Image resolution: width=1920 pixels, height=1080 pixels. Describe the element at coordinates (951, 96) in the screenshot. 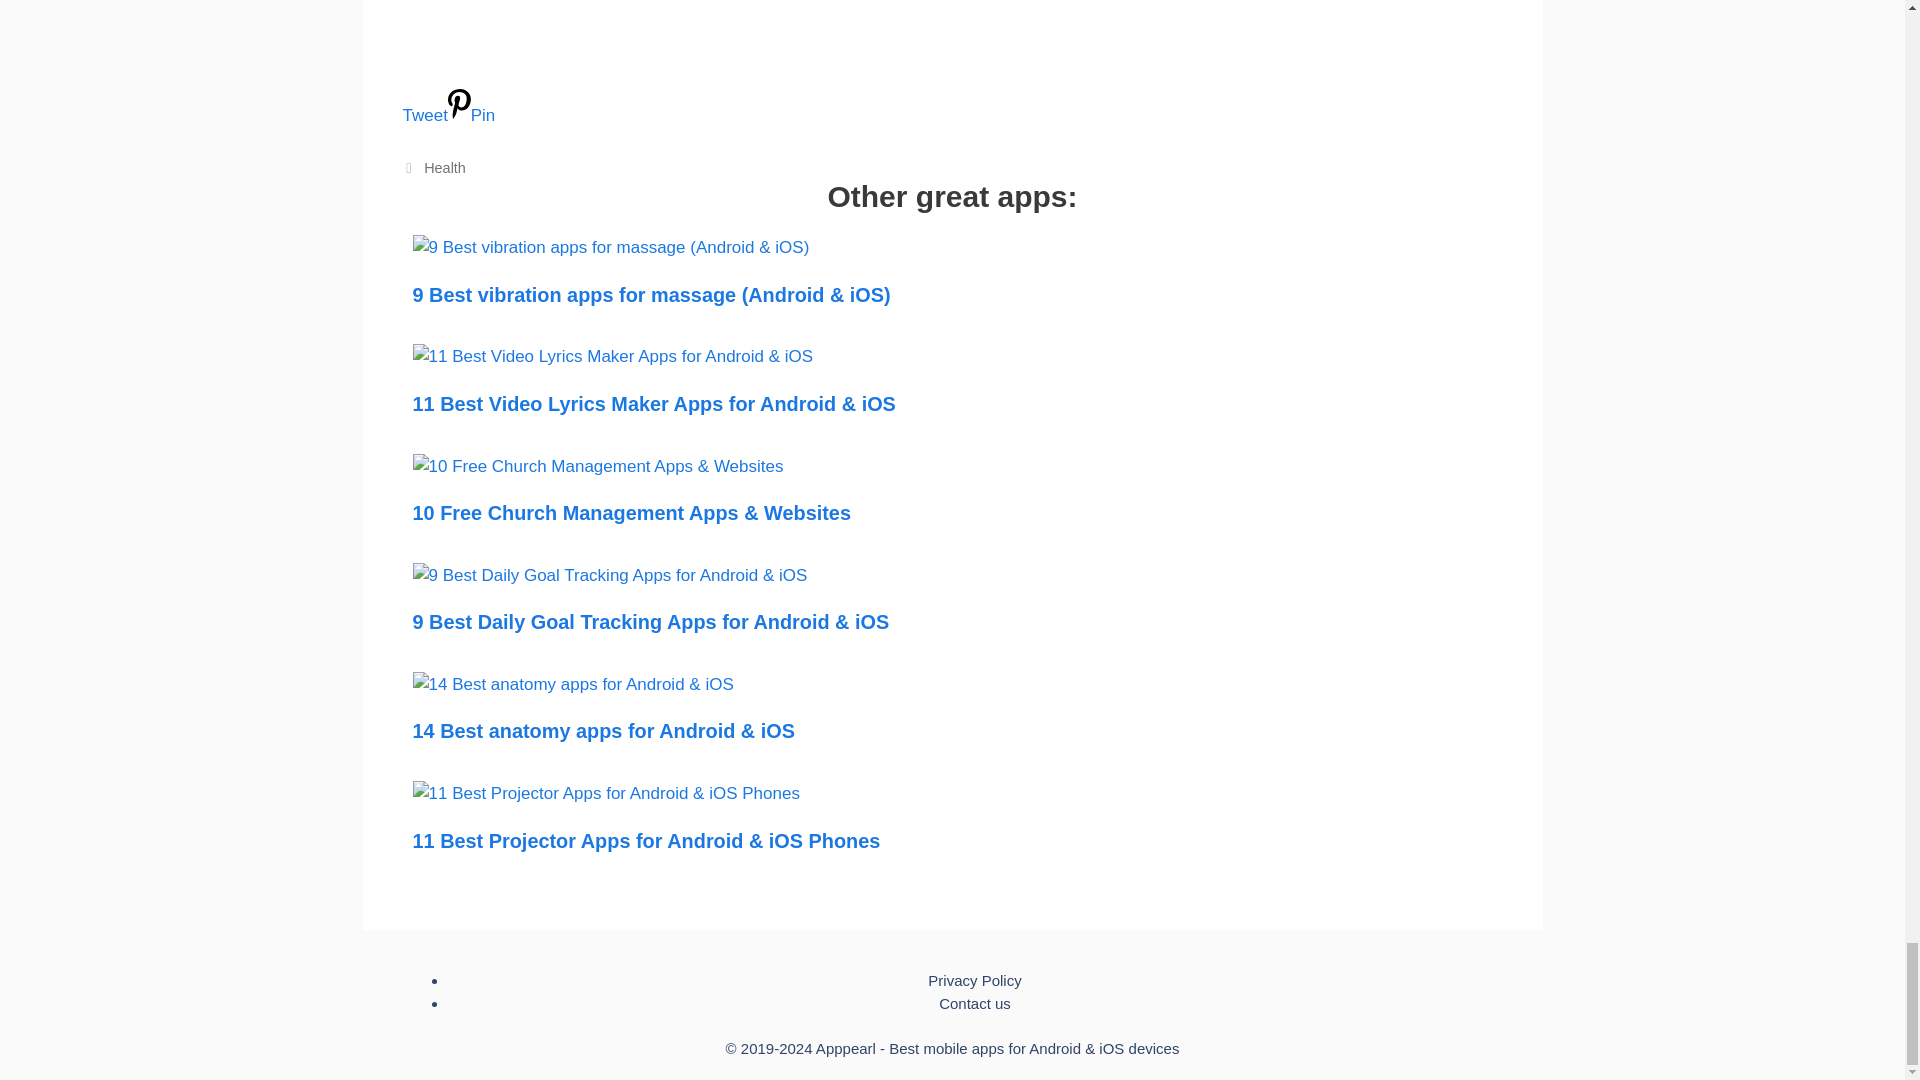

I see `Tweet` at that location.